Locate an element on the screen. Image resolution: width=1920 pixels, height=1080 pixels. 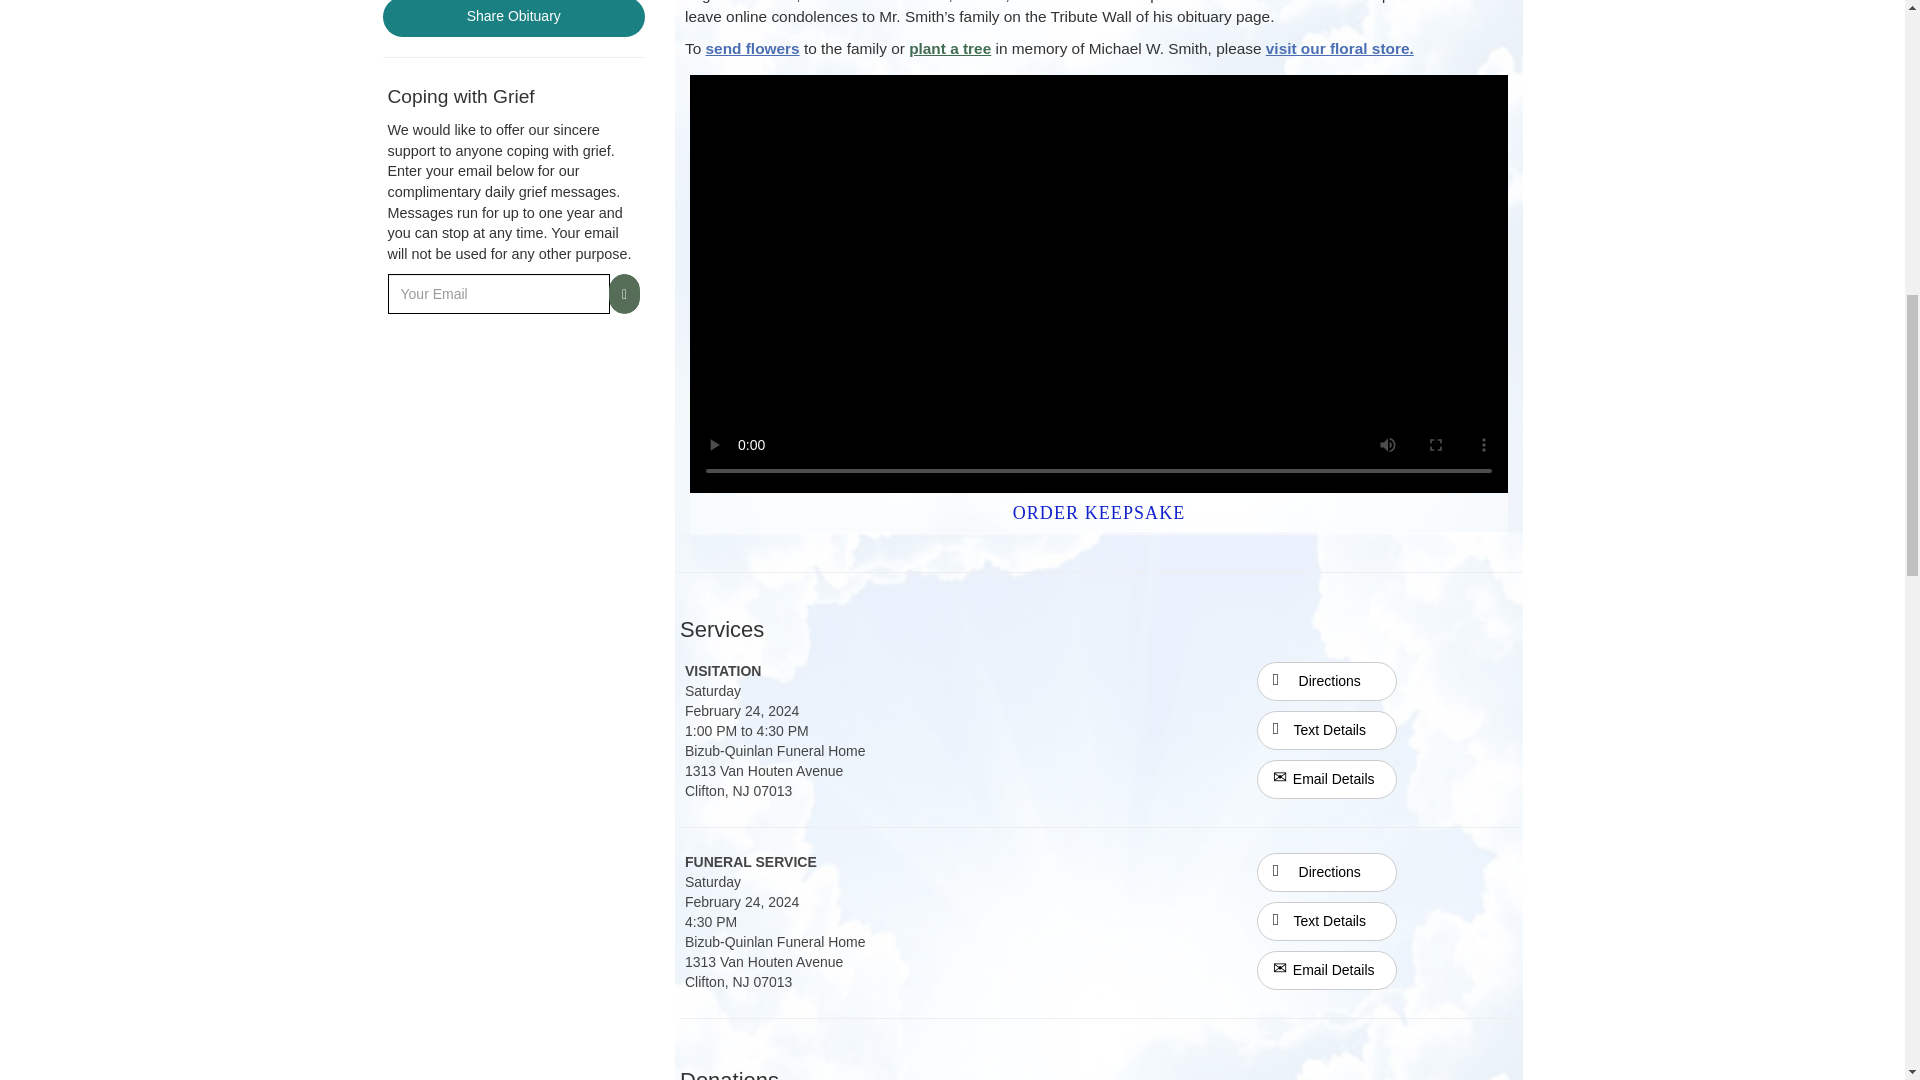
visit our floral store. is located at coordinates (1339, 48).